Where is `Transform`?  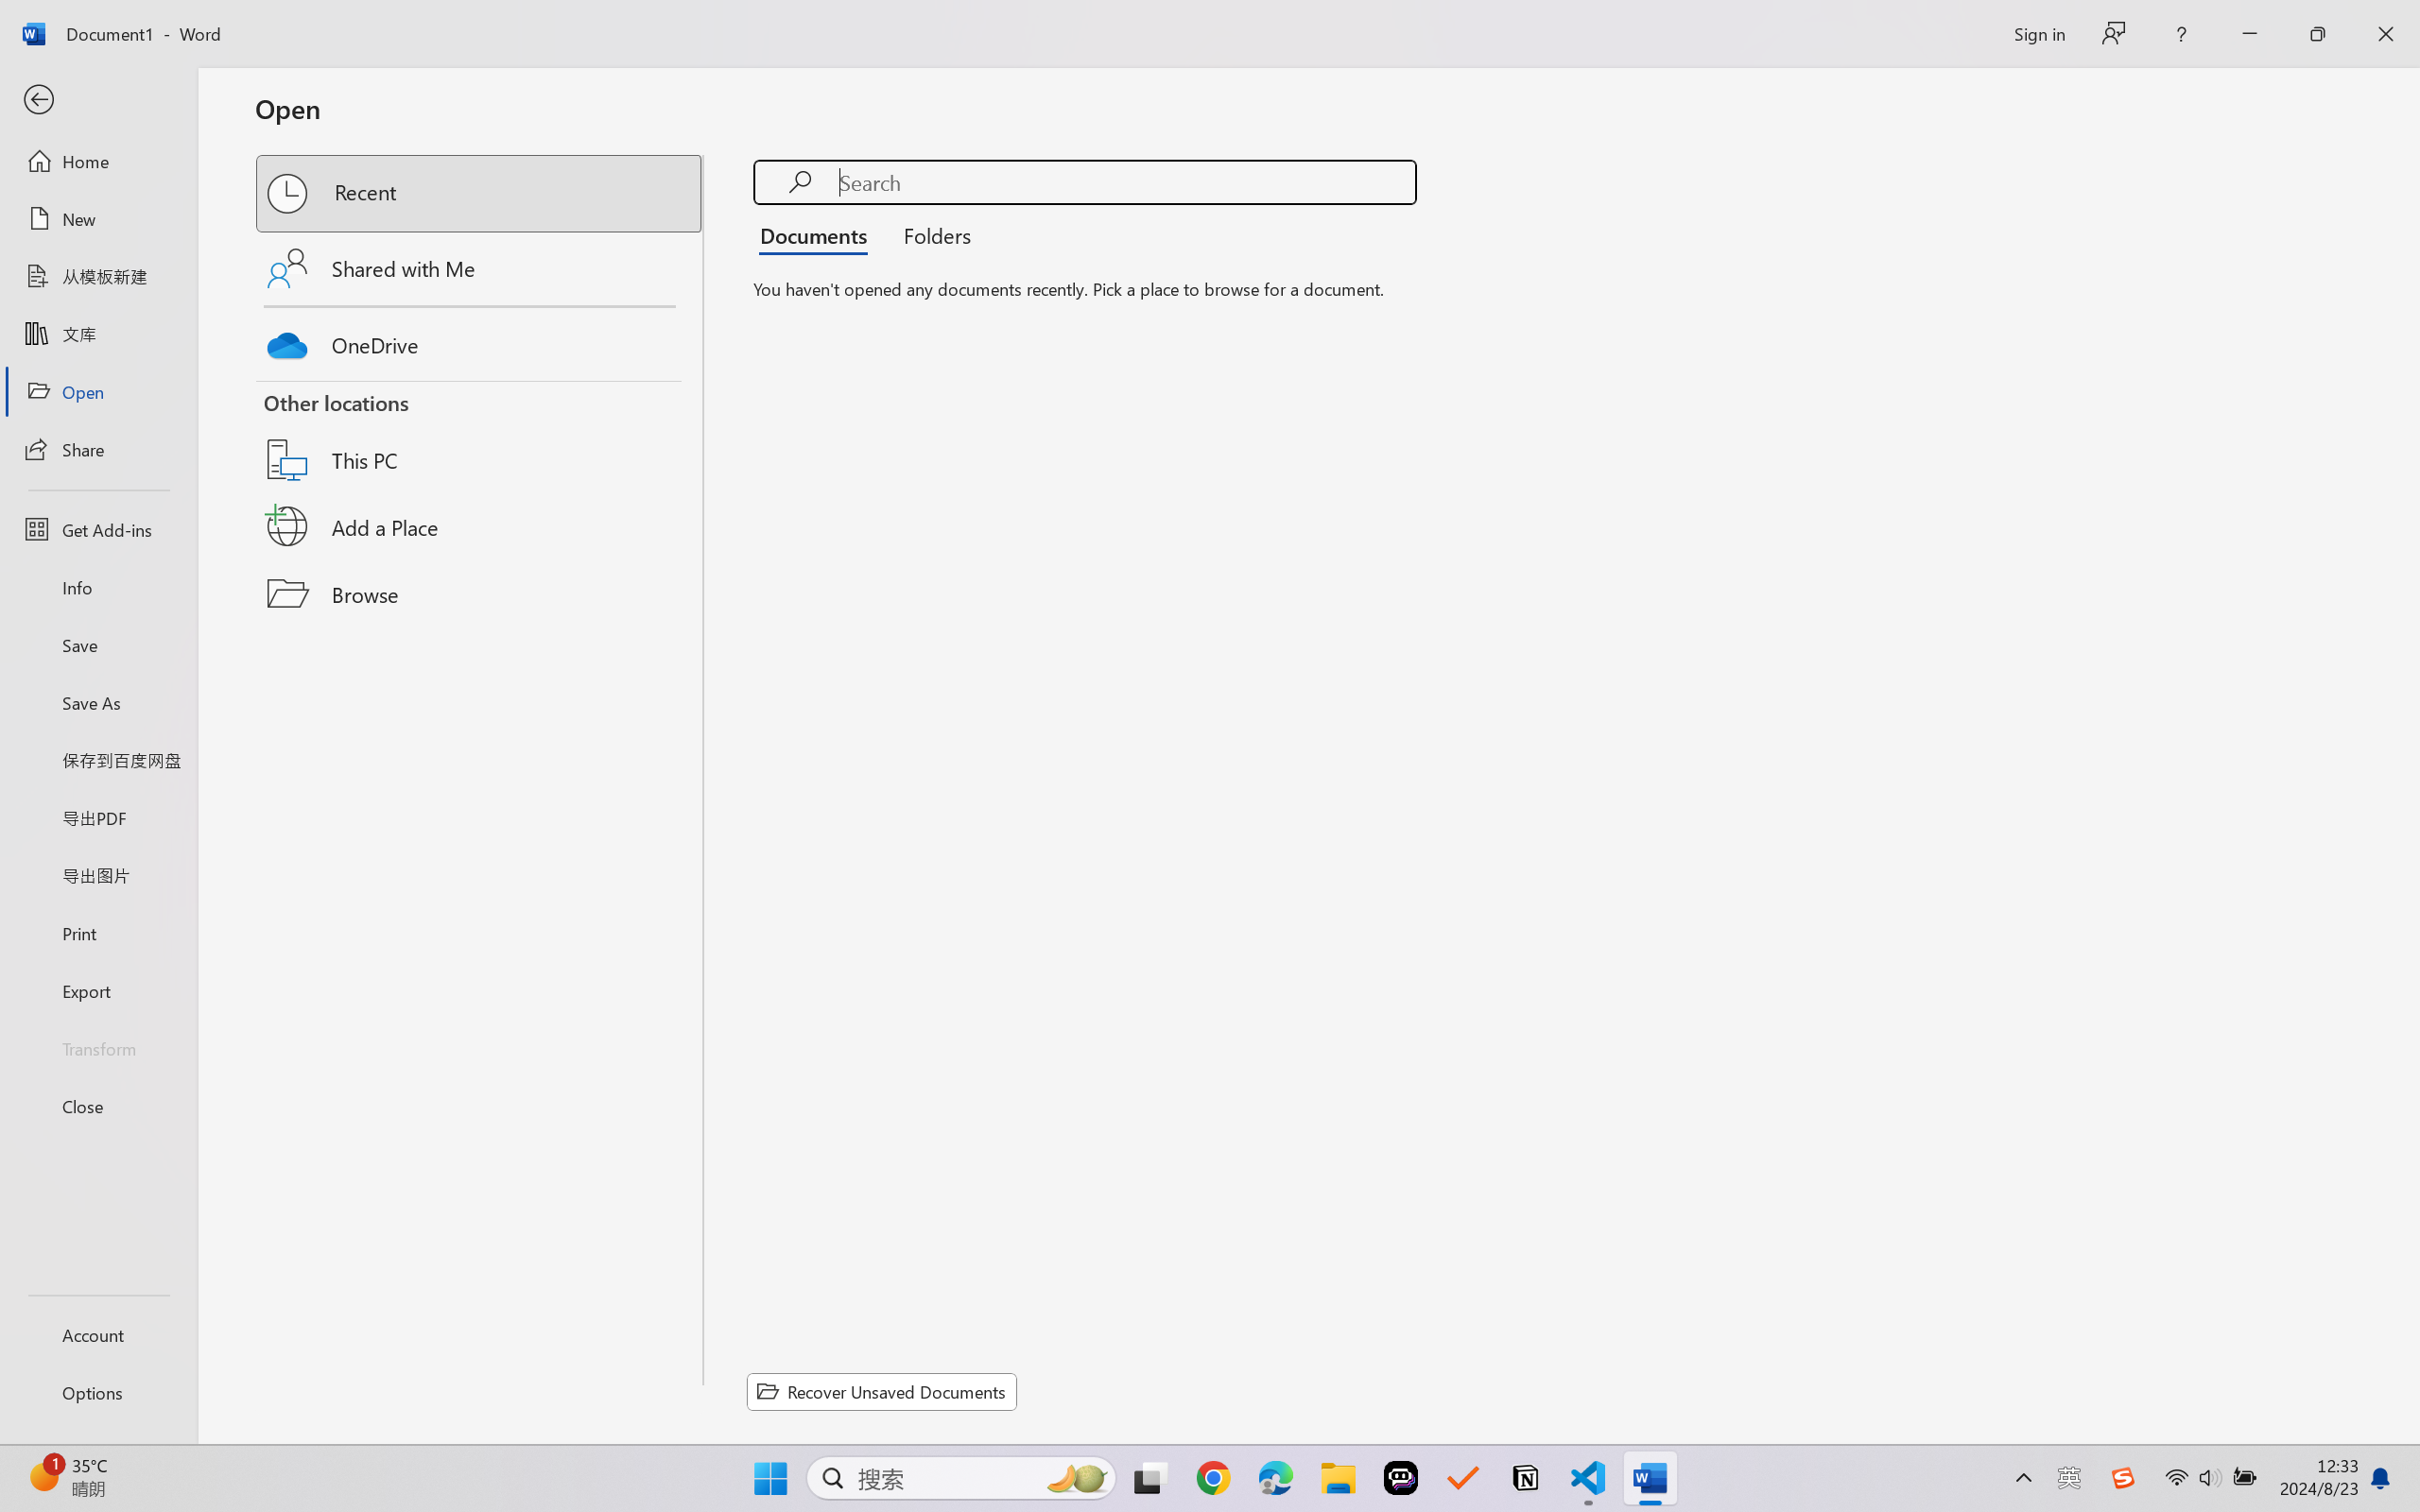 Transform is located at coordinates (98, 1047).